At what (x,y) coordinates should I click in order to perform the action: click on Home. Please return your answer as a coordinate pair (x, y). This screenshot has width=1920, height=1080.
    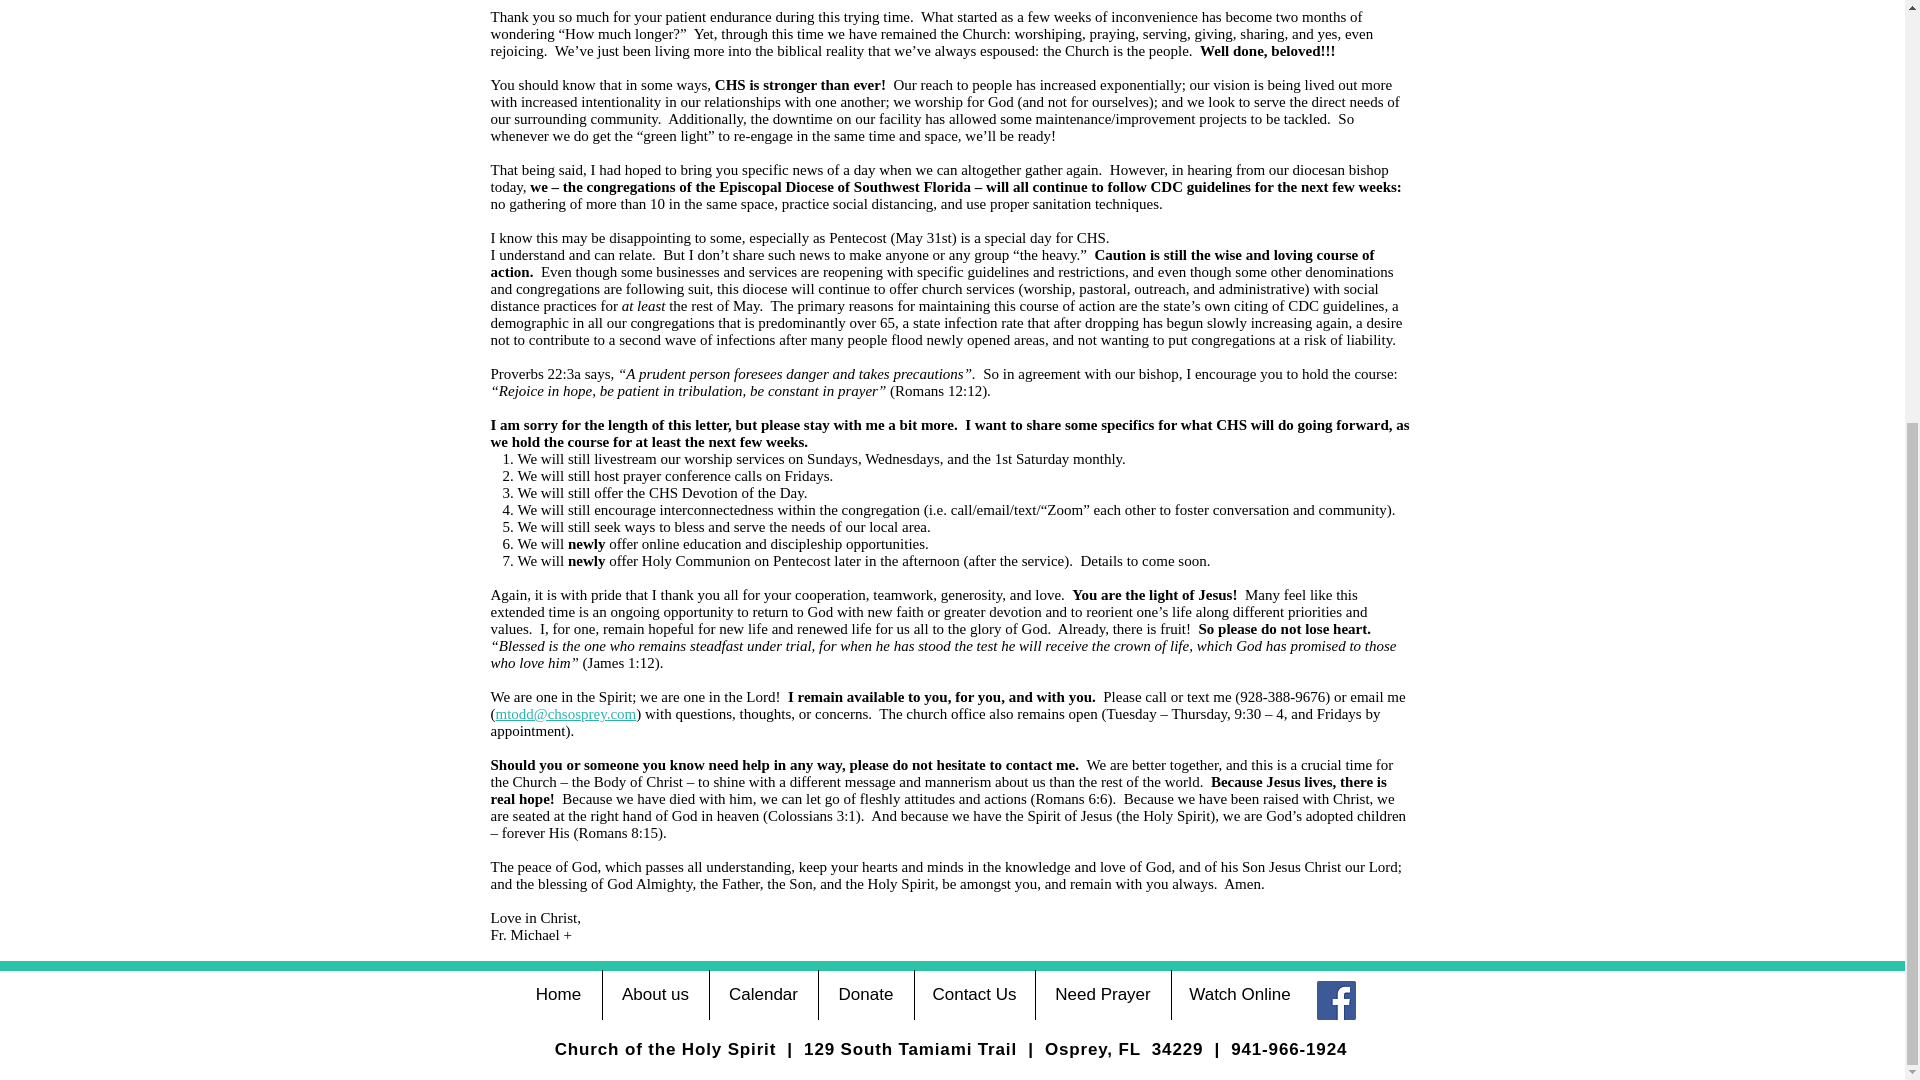
    Looking at the image, I should click on (559, 308).